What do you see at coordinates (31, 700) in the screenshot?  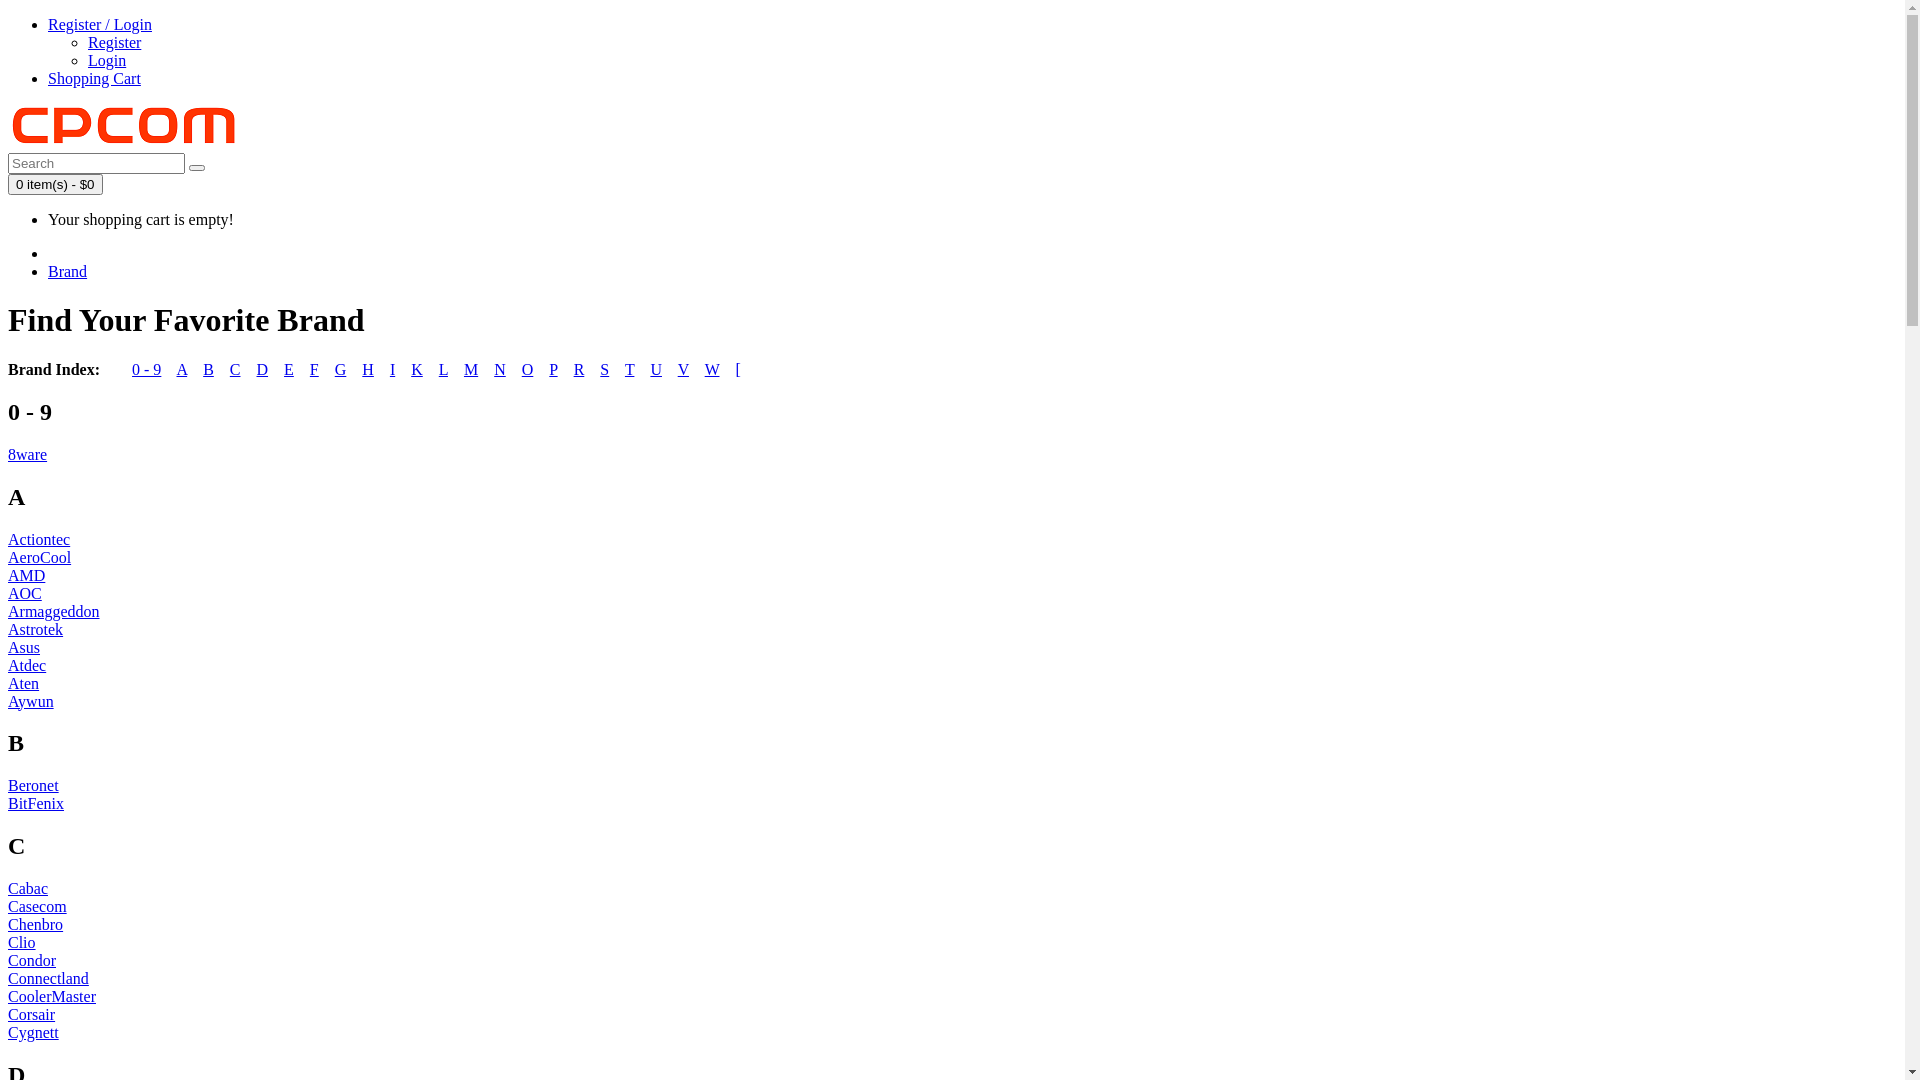 I see `Aywun` at bounding box center [31, 700].